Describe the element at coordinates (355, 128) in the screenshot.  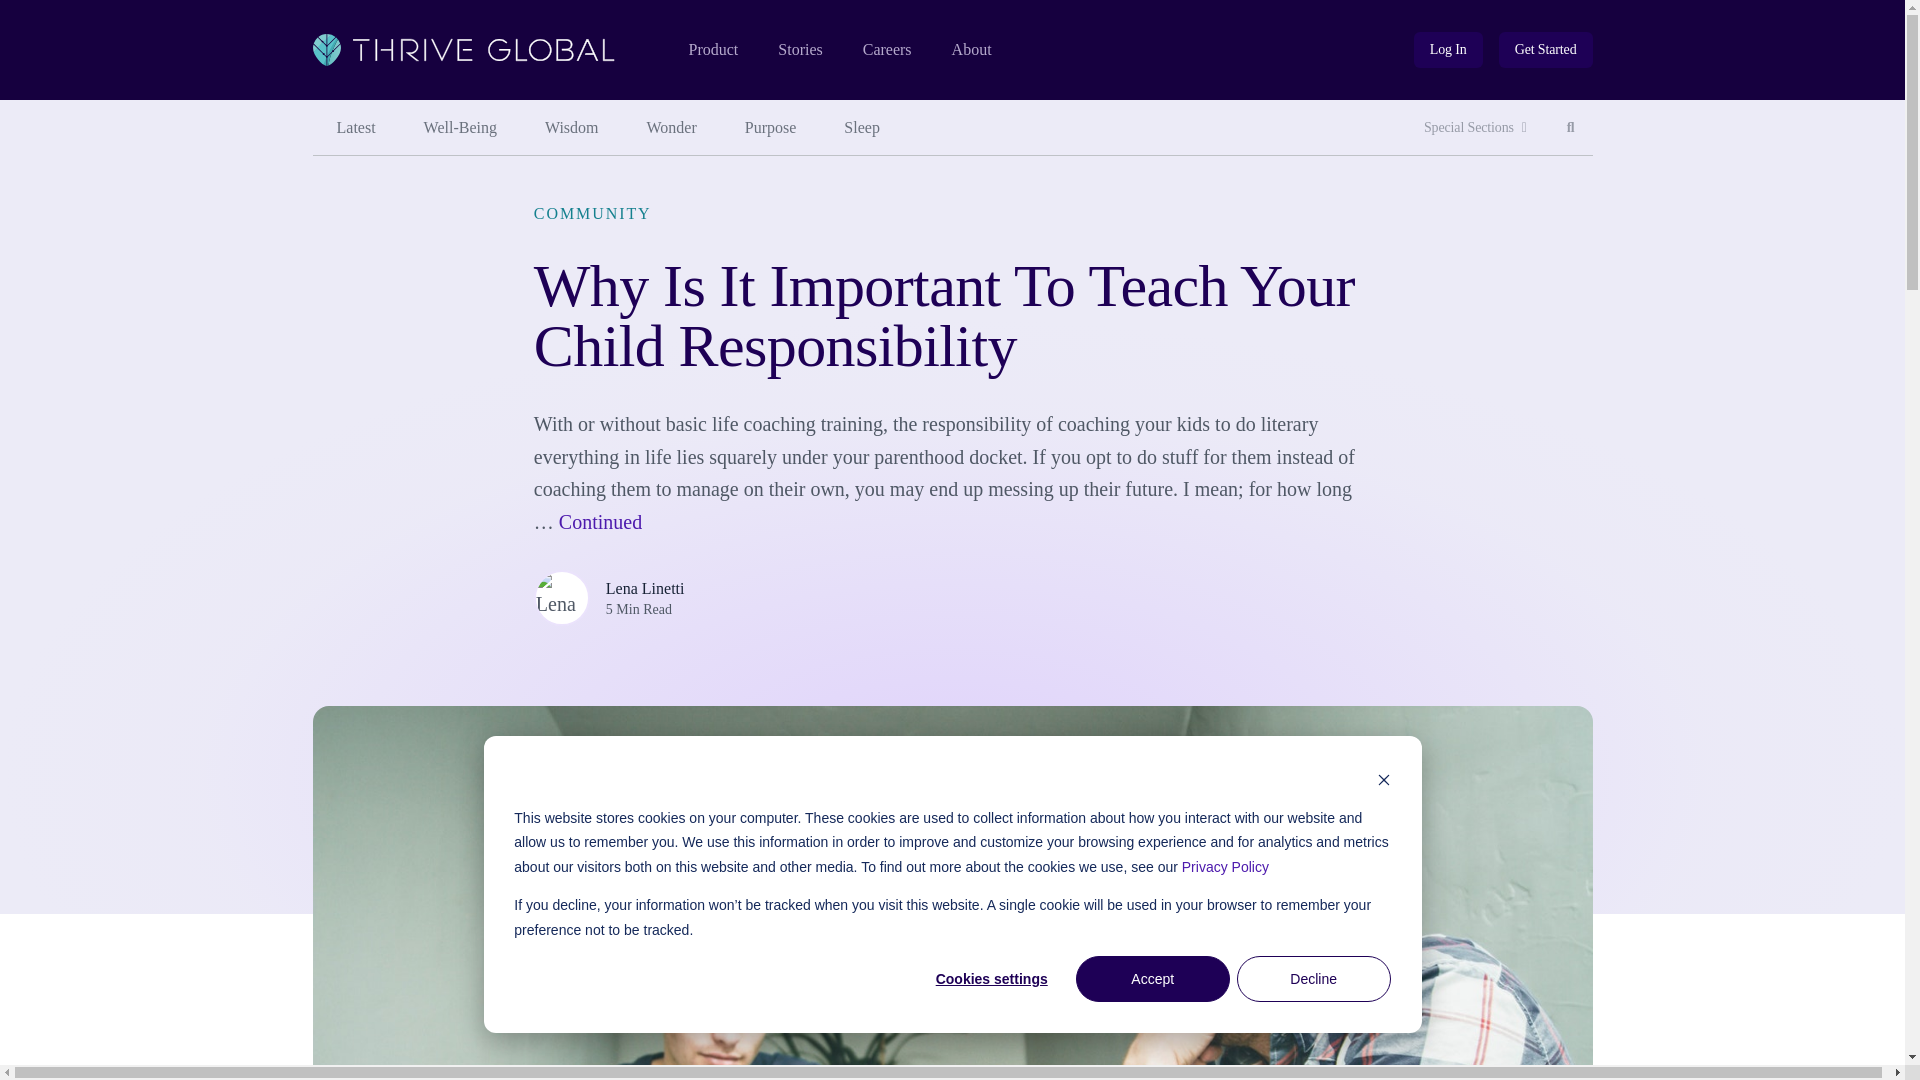
I see `Latest` at that location.